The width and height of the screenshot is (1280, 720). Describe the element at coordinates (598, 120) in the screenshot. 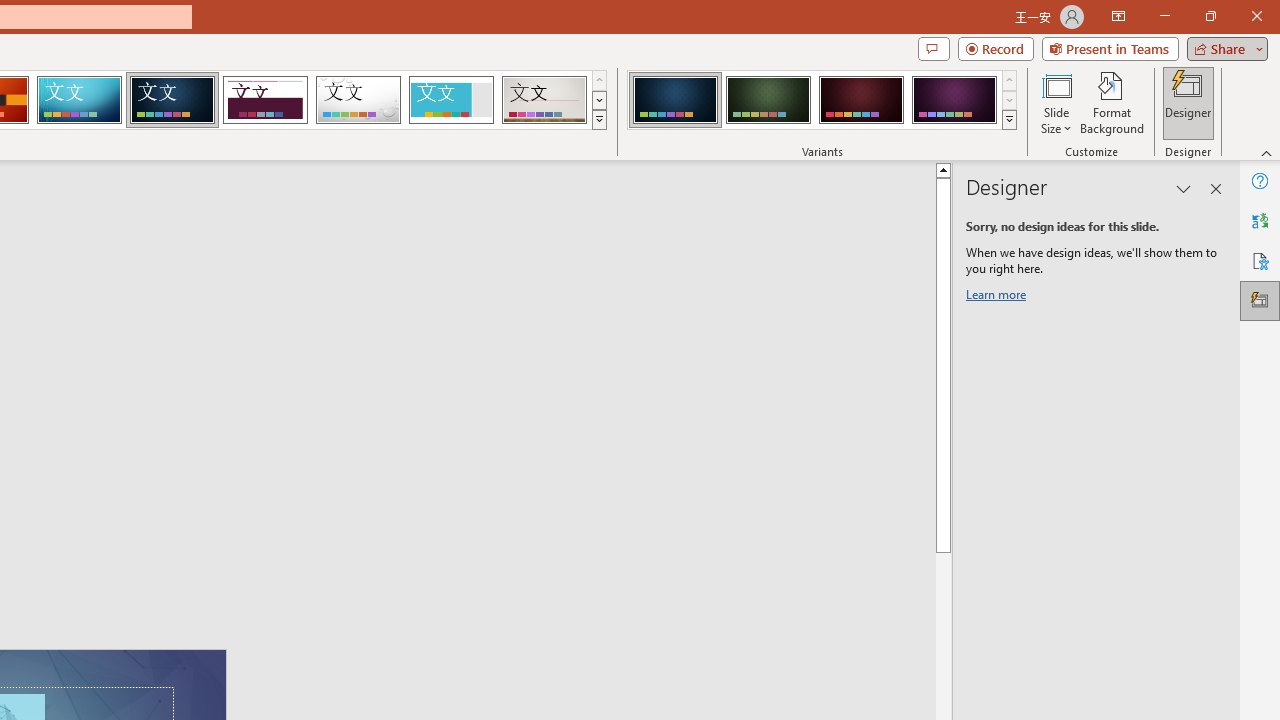

I see `Themes` at that location.